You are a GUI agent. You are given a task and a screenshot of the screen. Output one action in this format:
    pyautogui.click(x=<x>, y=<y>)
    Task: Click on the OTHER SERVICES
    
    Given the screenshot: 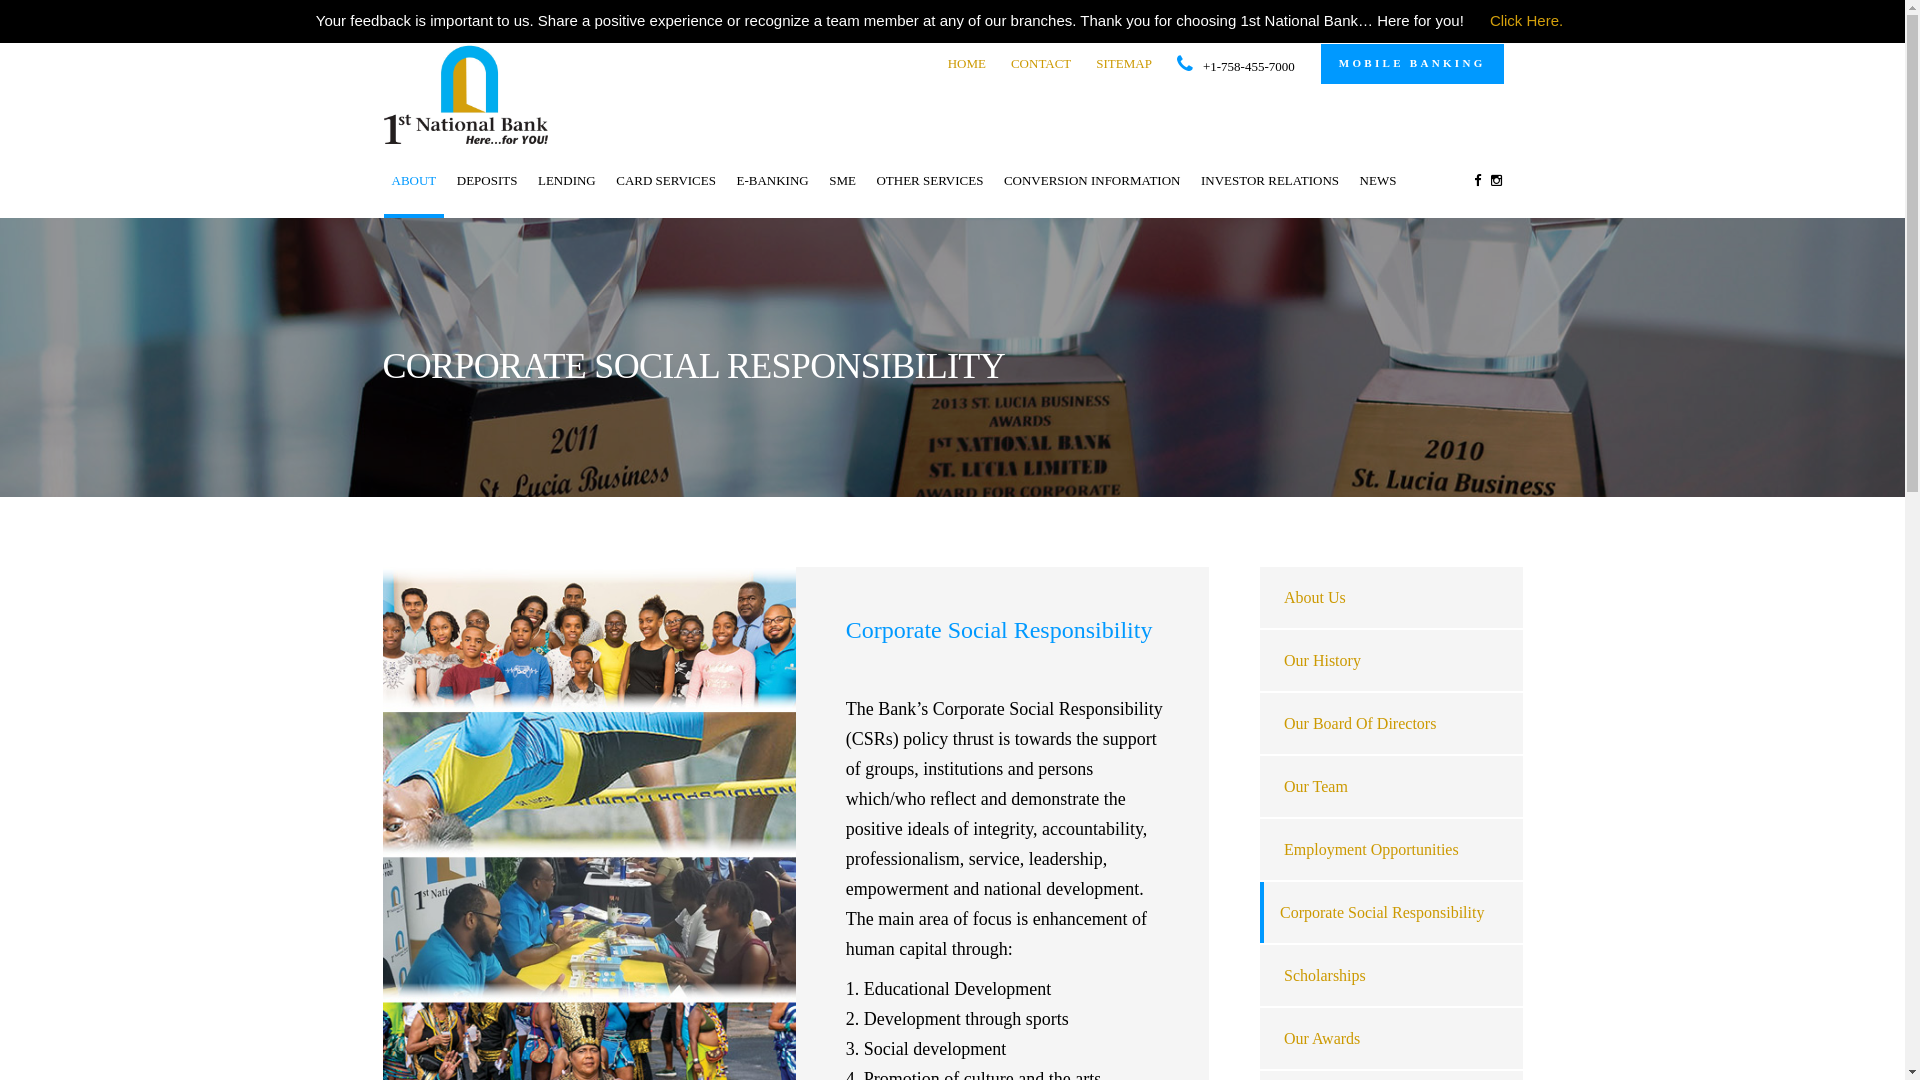 What is the action you would take?
    pyautogui.click(x=930, y=180)
    